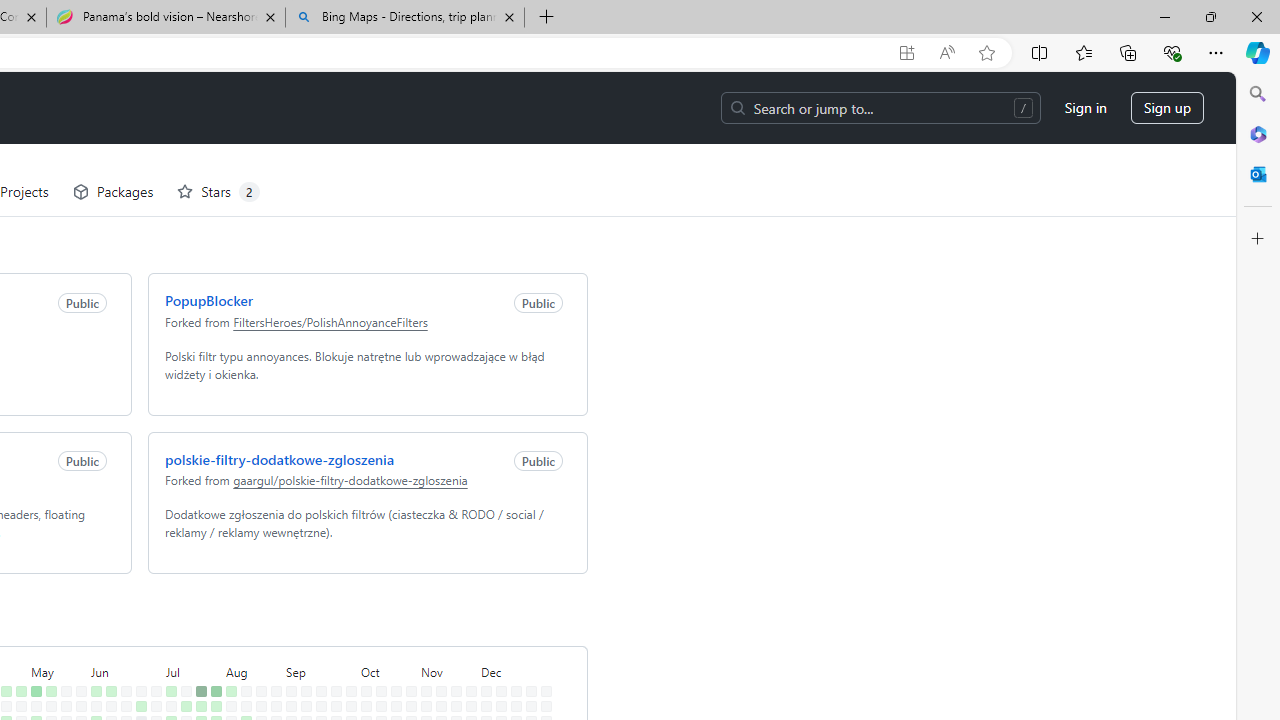  What do you see at coordinates (497, 649) in the screenshot?
I see `No contributions on December 10th.` at bounding box center [497, 649].